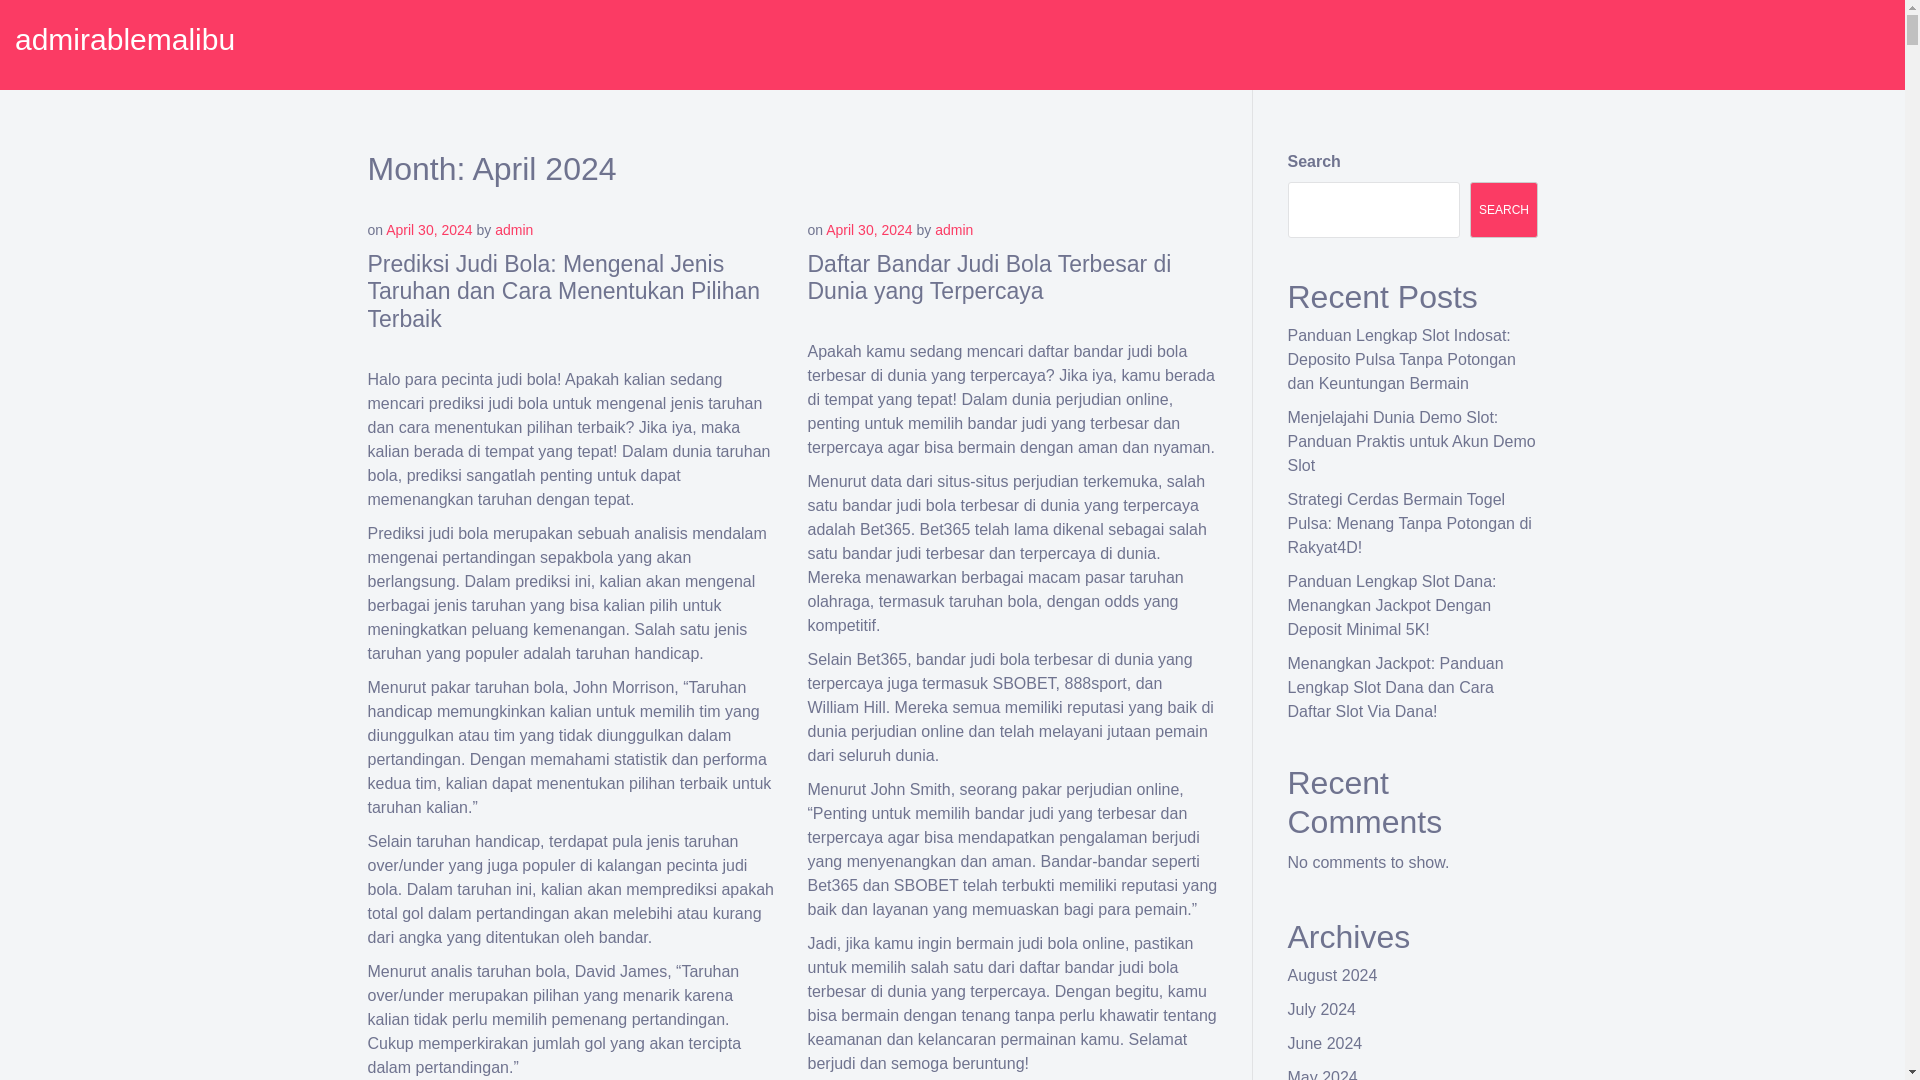 The image size is (1920, 1080). What do you see at coordinates (990, 277) in the screenshot?
I see `Daftar Bandar Judi Bola Terbesar di Dunia yang Terpercaya` at bounding box center [990, 277].